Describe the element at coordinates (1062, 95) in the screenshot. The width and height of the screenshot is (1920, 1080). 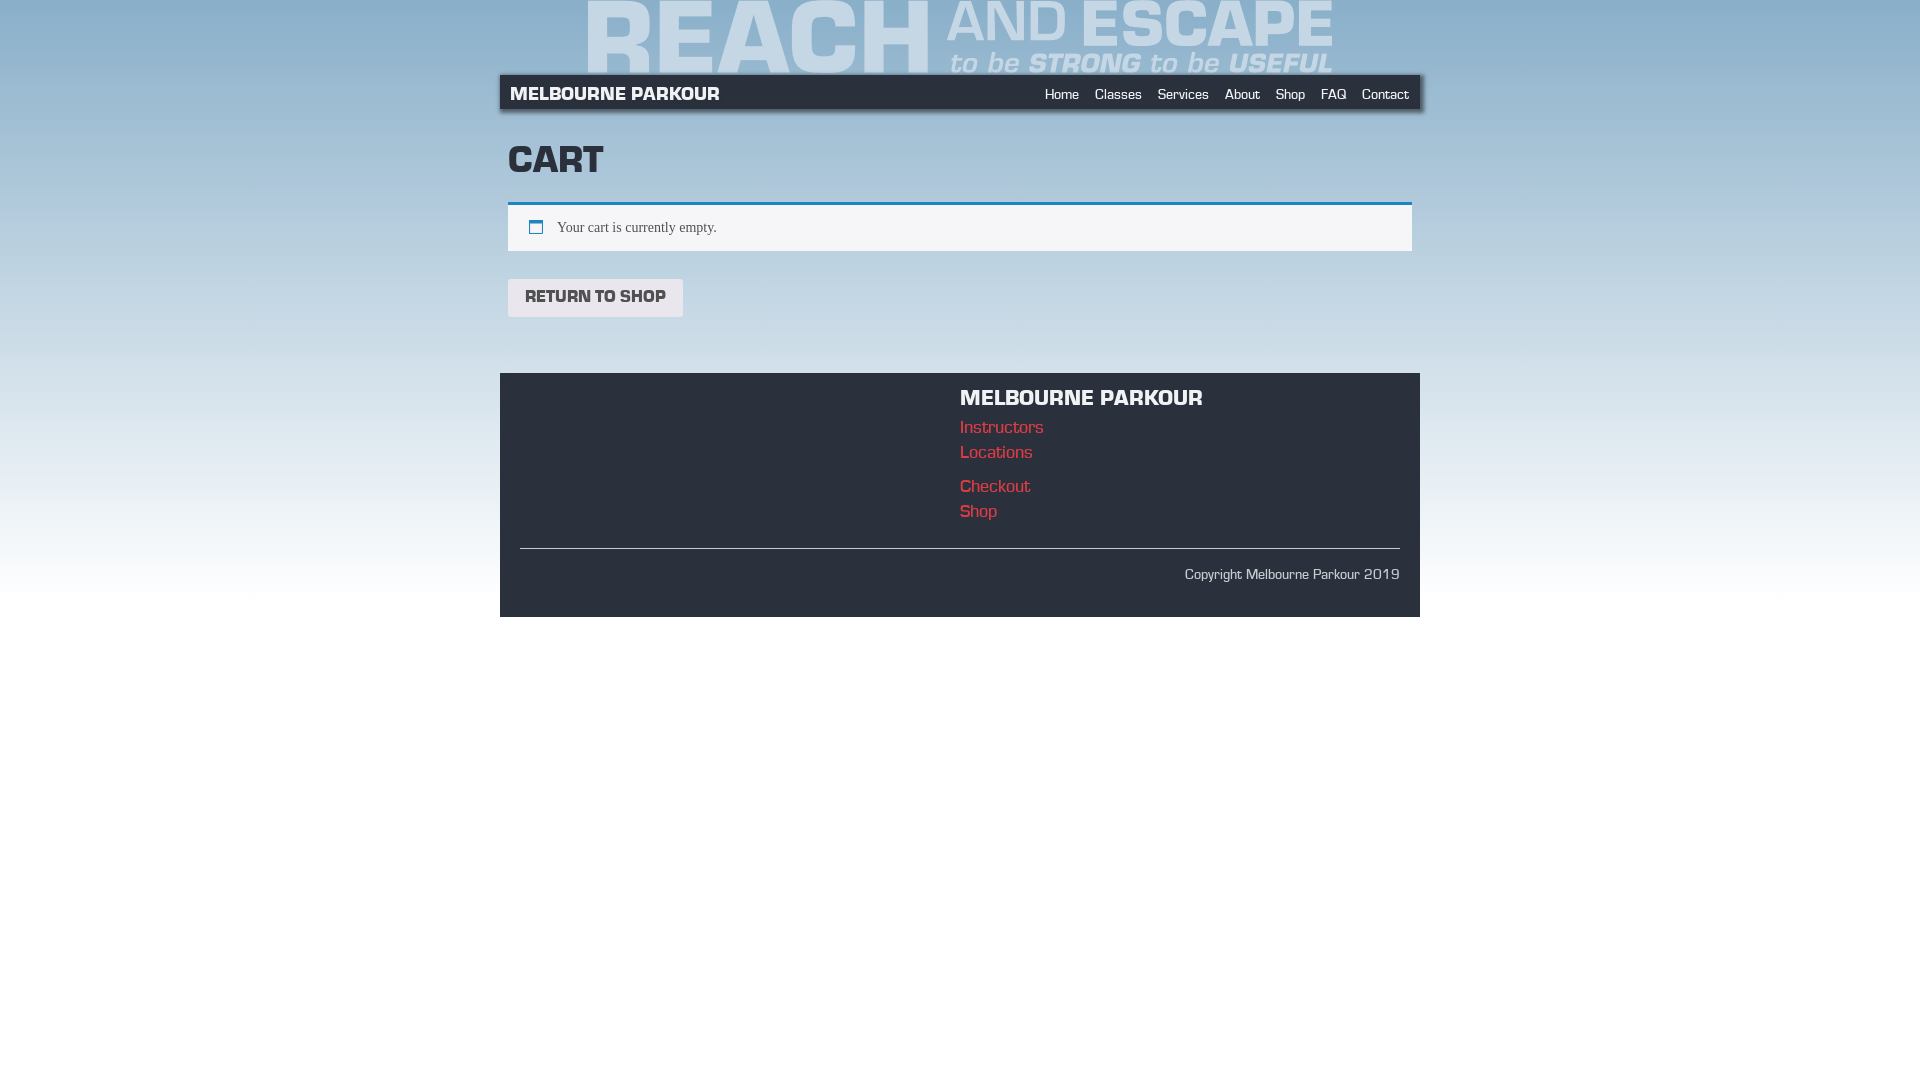
I see `Home` at that location.